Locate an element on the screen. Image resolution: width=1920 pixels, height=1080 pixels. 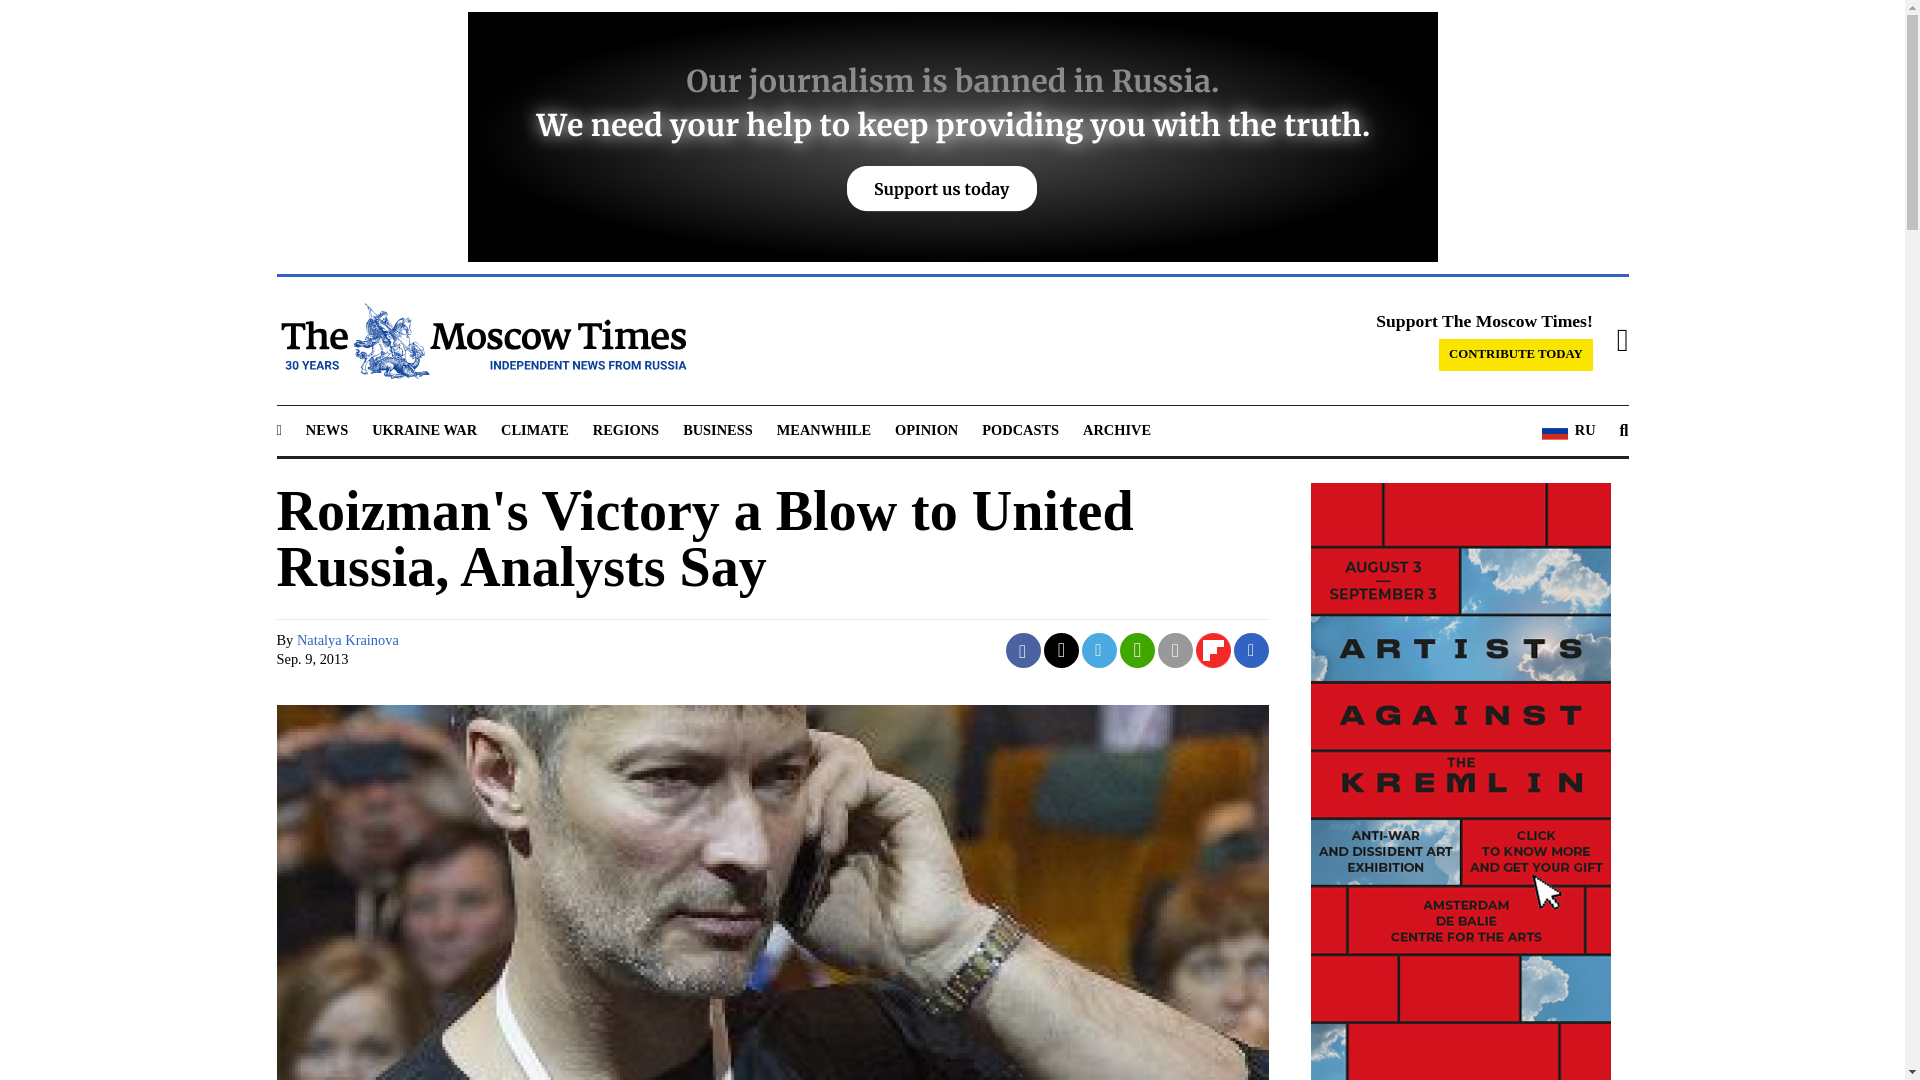
OPINION is located at coordinates (926, 430).